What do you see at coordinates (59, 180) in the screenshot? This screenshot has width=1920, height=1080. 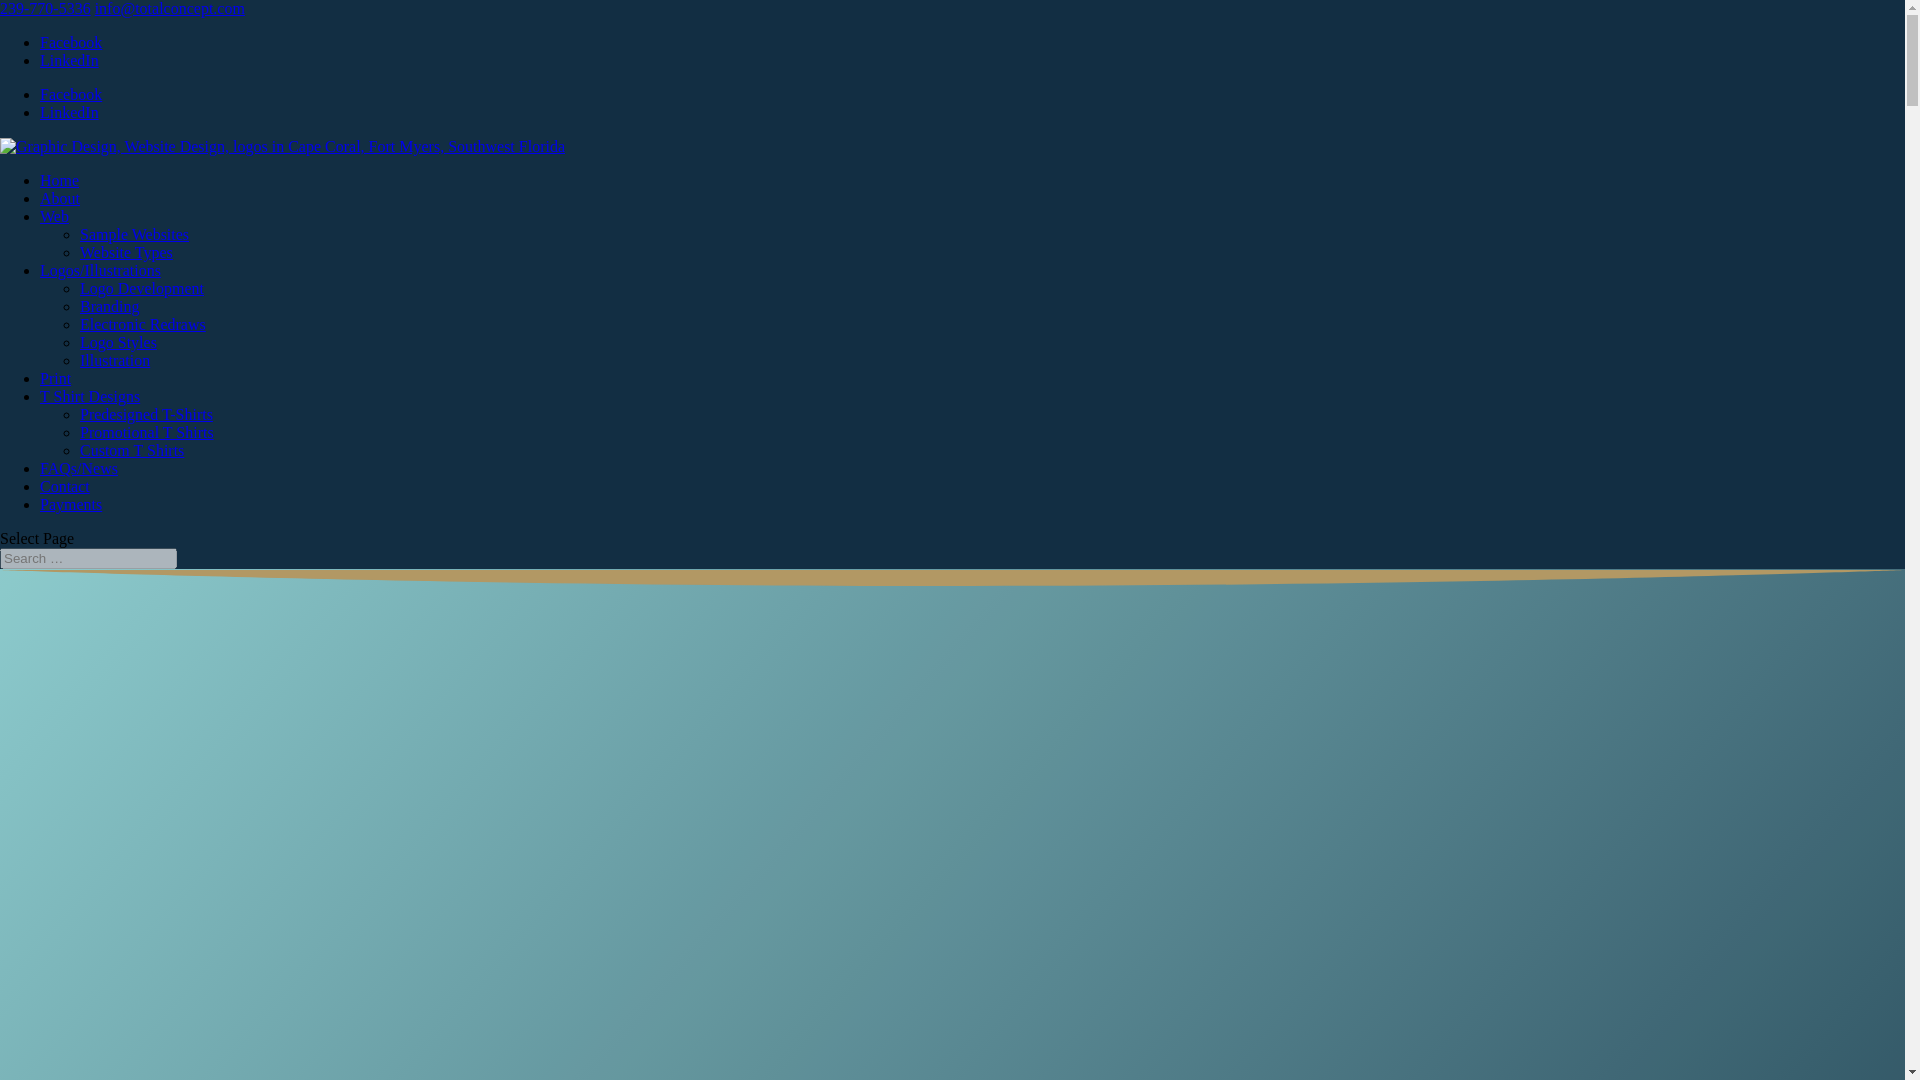 I see `Home` at bounding box center [59, 180].